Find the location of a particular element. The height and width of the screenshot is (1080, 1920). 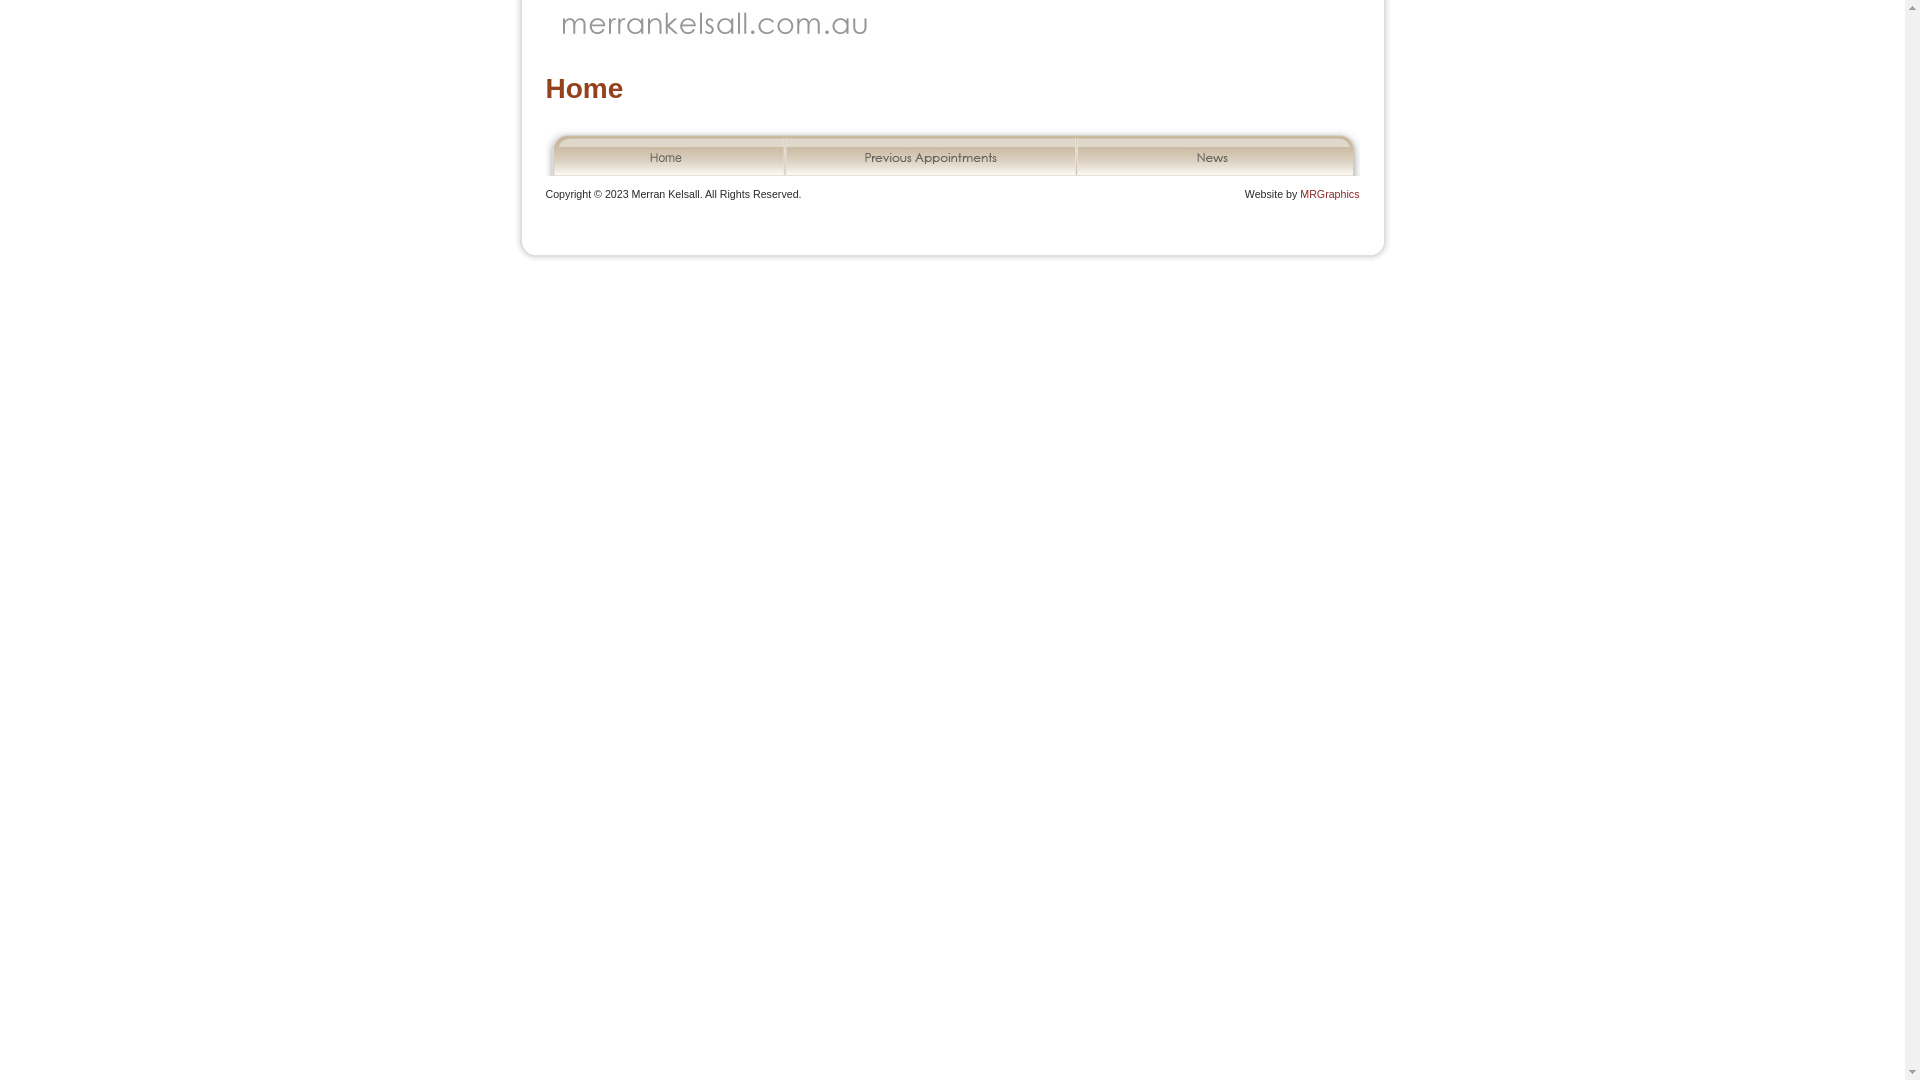

MRGraphics is located at coordinates (1330, 194).